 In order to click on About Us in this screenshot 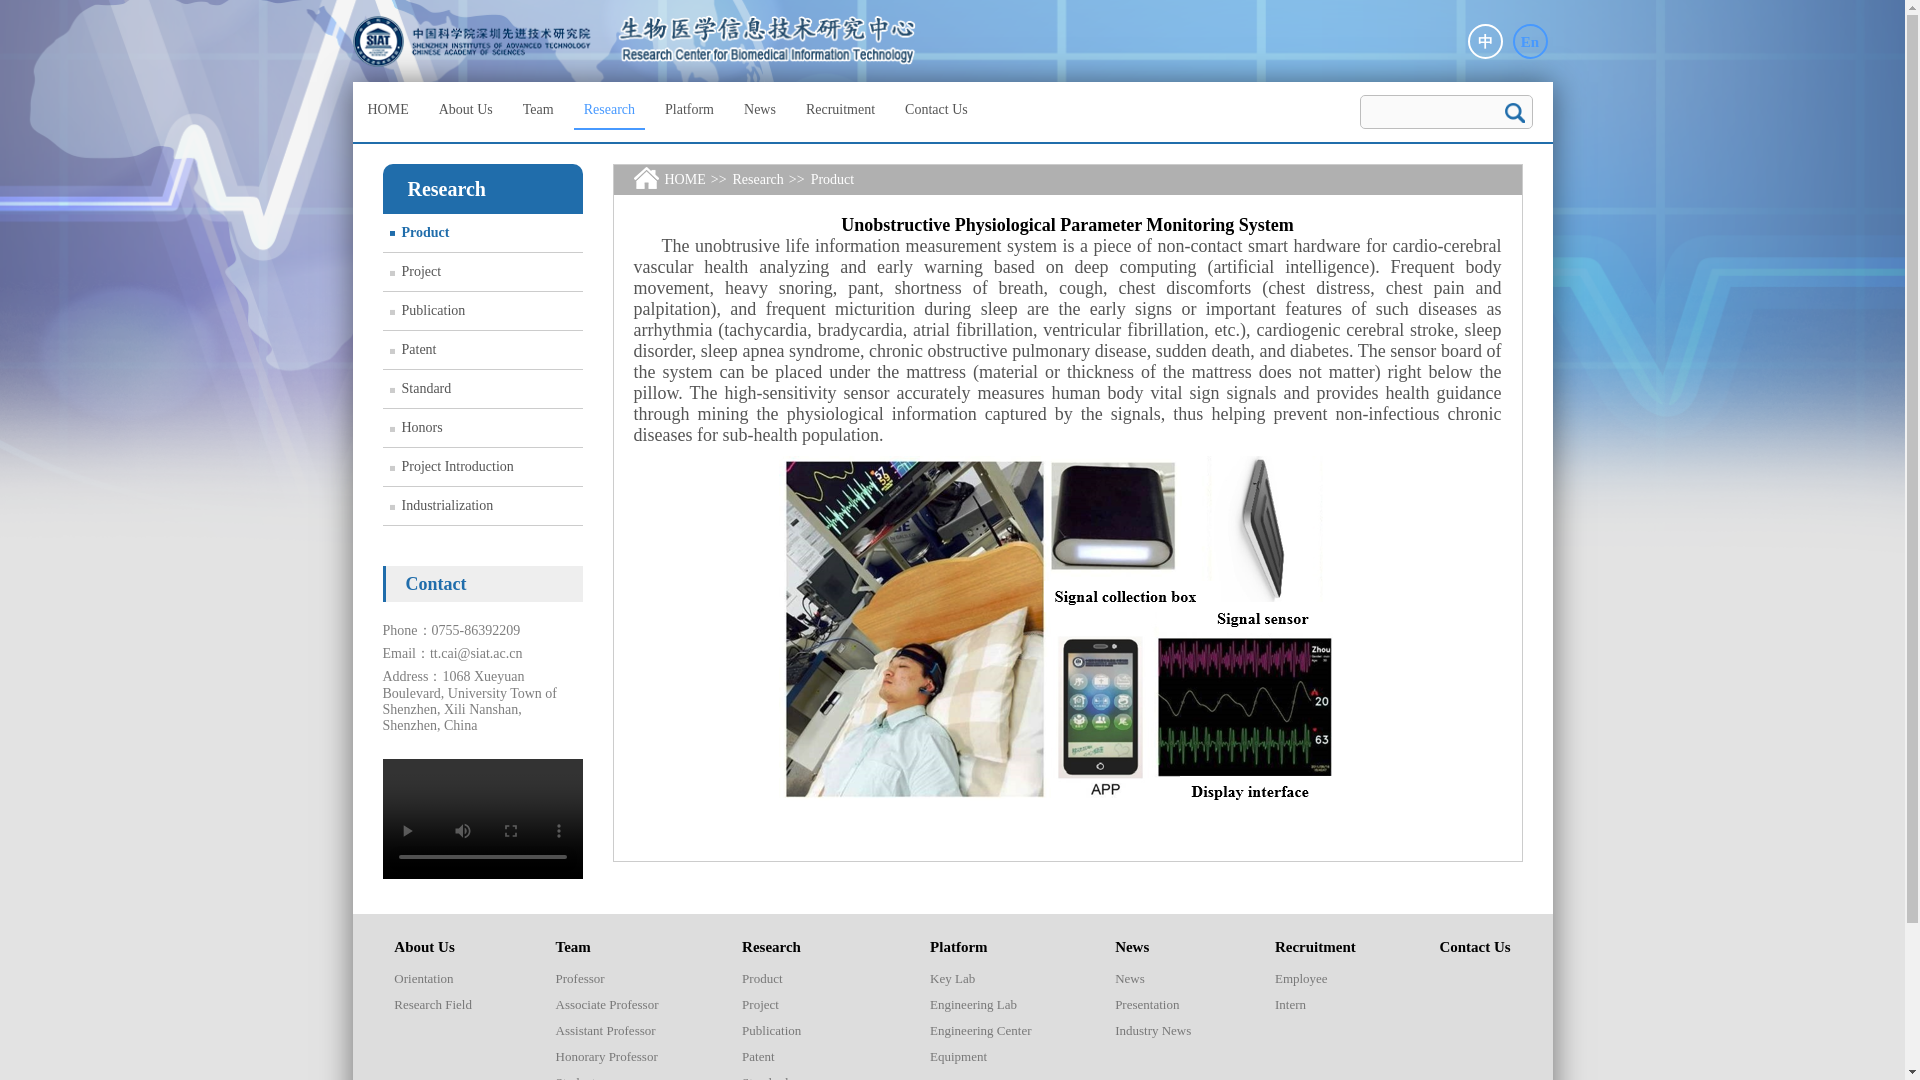, I will do `click(466, 110)`.